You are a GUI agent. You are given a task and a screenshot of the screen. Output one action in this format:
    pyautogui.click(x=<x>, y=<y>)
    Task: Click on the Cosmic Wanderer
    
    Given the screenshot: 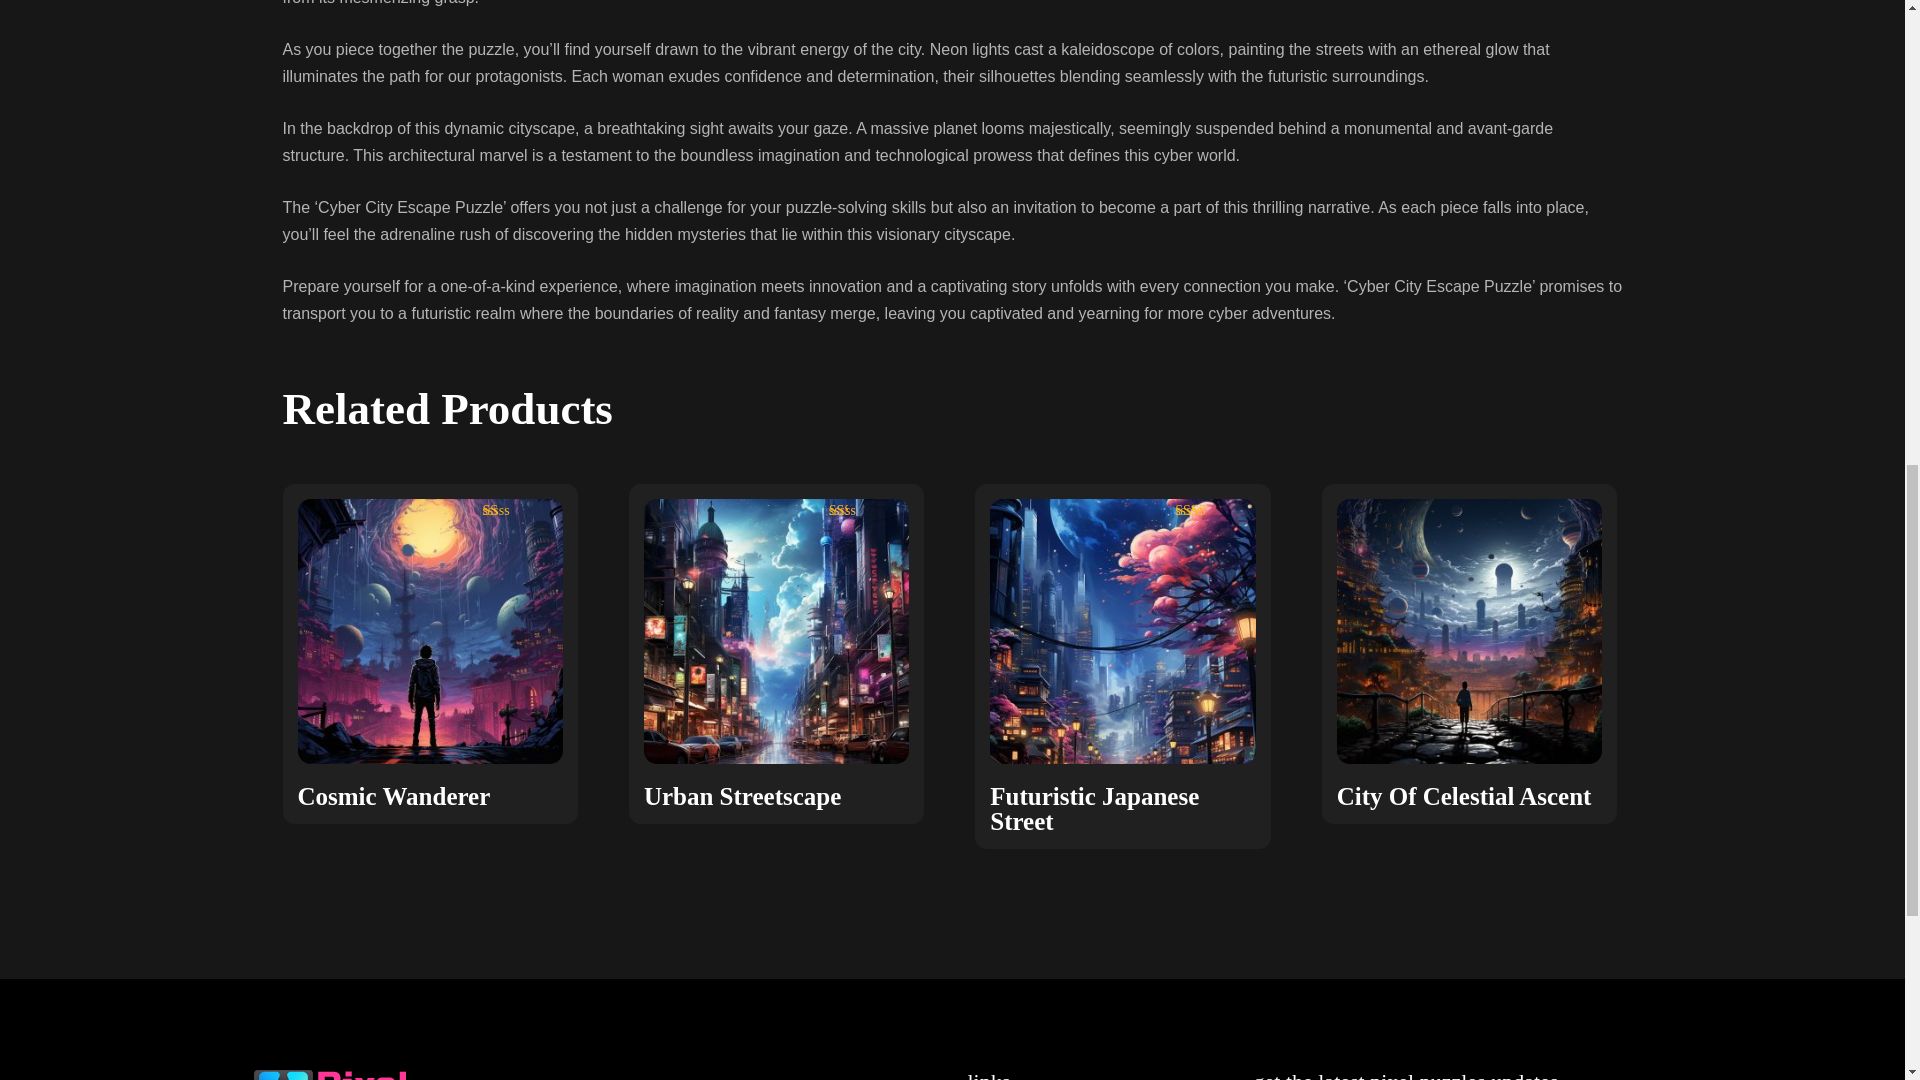 What is the action you would take?
    pyautogui.click(x=430, y=630)
    